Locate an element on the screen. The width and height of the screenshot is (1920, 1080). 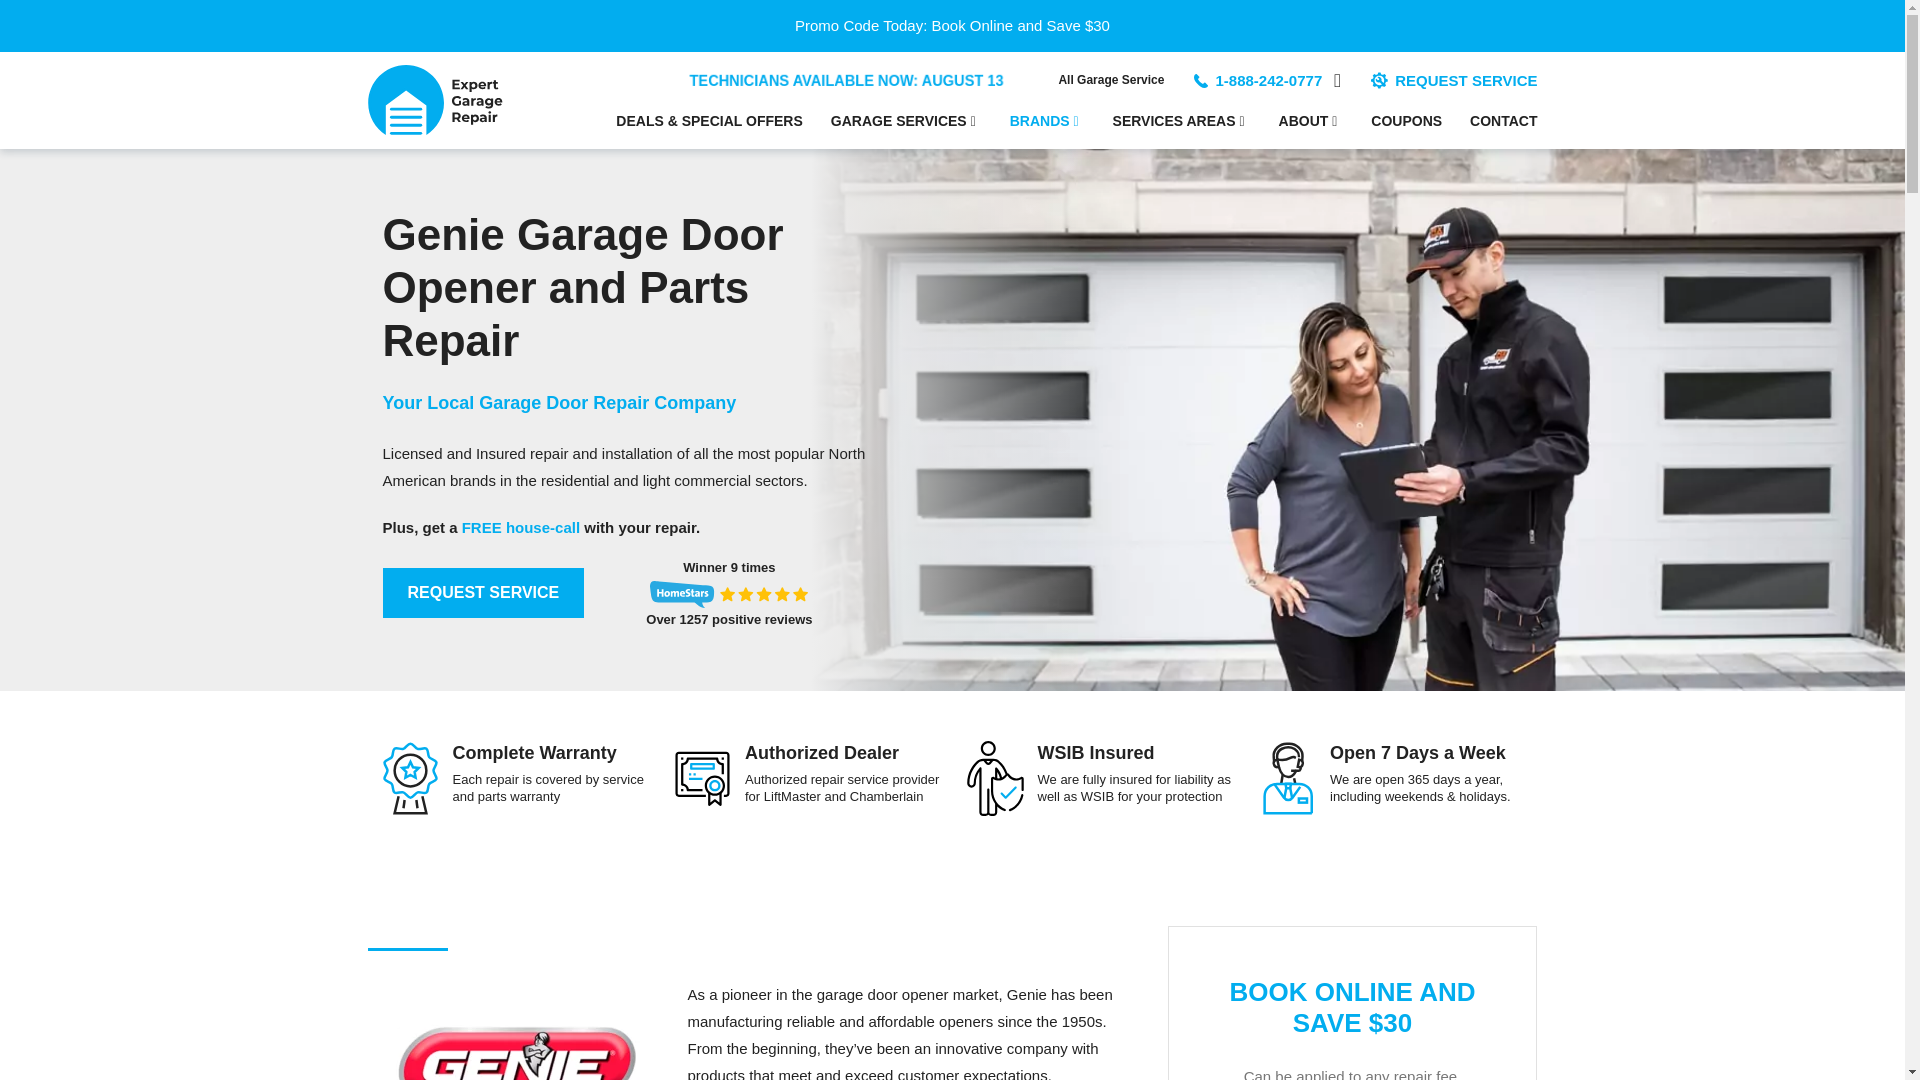
GARAGE SERVICES is located at coordinates (906, 121).